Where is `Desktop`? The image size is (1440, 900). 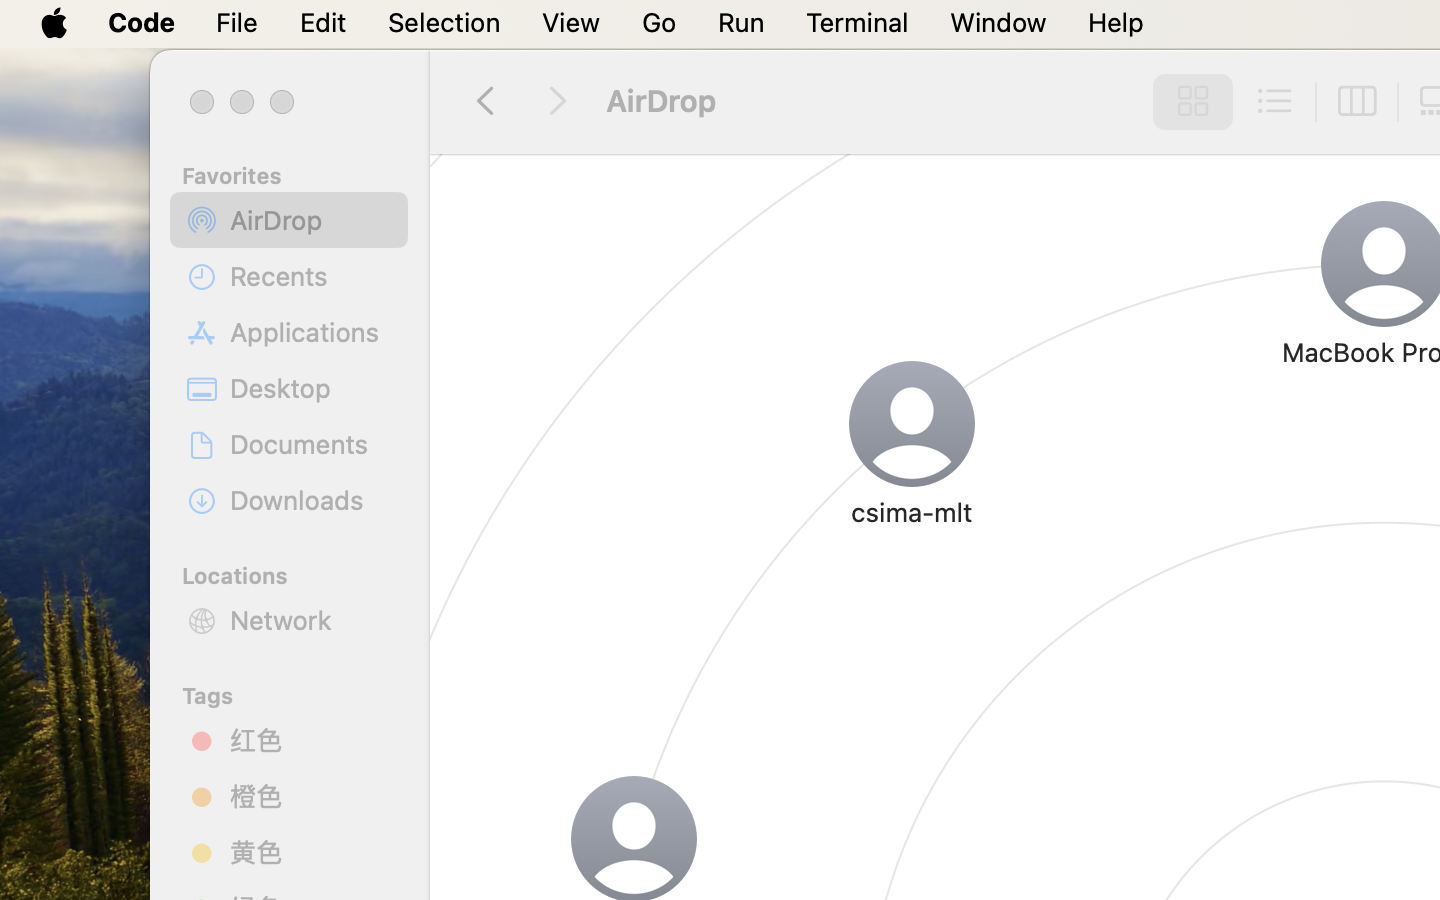
Desktop is located at coordinates (311, 388).